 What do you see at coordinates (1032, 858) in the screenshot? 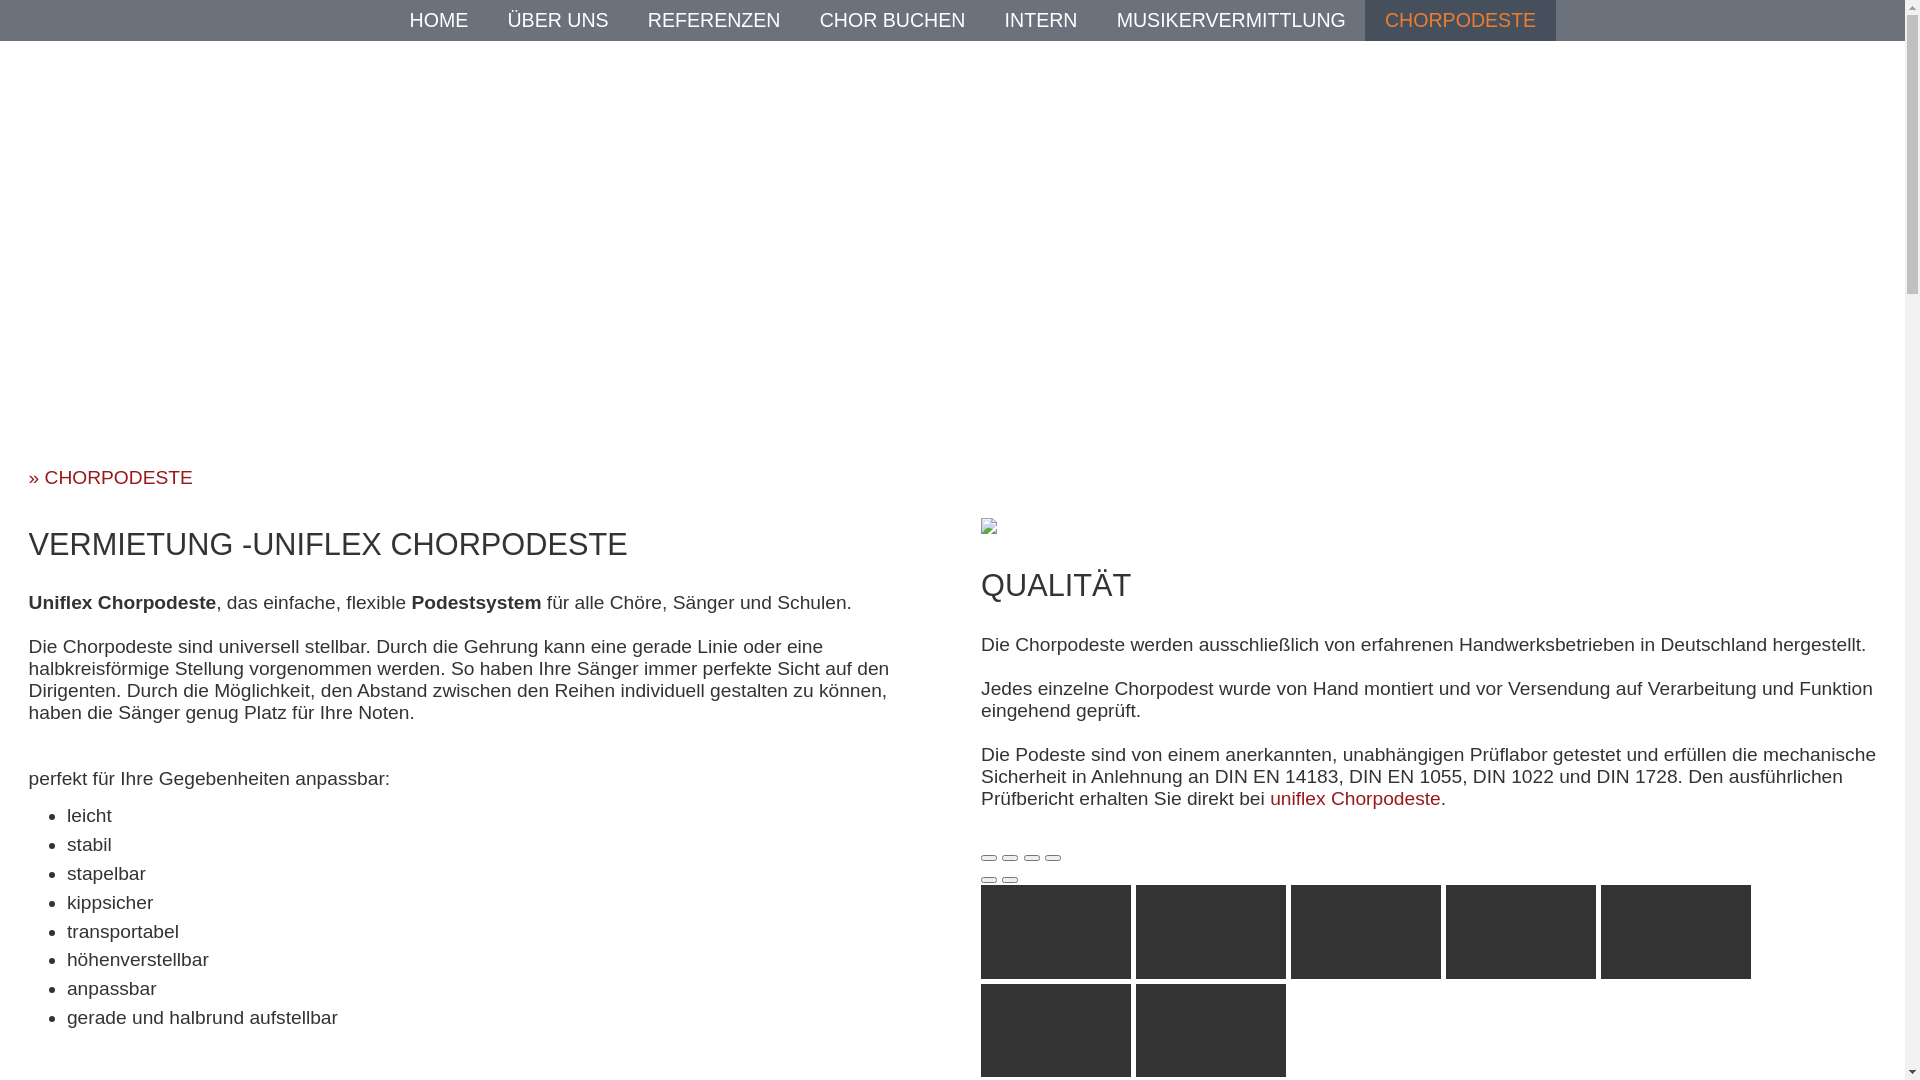
I see `Toggle fullscreen` at bounding box center [1032, 858].